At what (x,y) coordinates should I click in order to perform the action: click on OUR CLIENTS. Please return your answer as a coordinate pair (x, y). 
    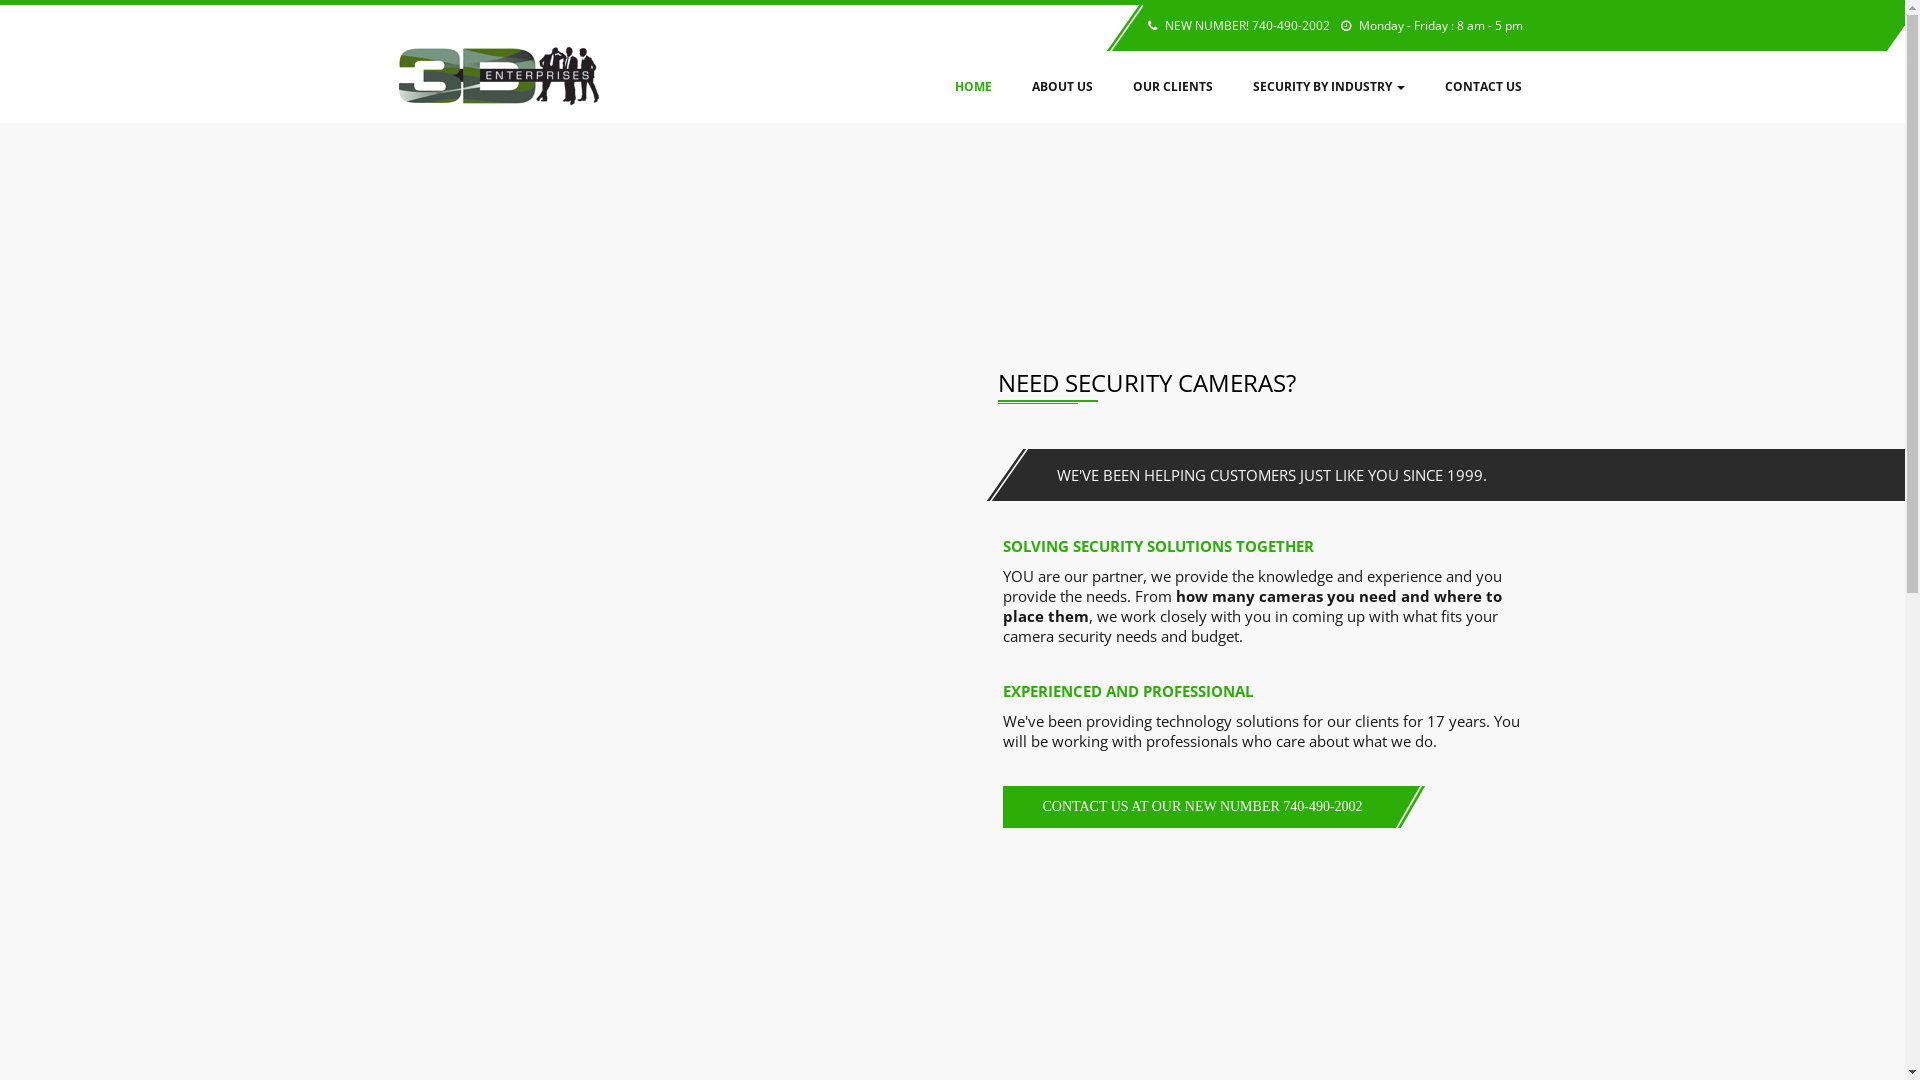
    Looking at the image, I should click on (1172, 87).